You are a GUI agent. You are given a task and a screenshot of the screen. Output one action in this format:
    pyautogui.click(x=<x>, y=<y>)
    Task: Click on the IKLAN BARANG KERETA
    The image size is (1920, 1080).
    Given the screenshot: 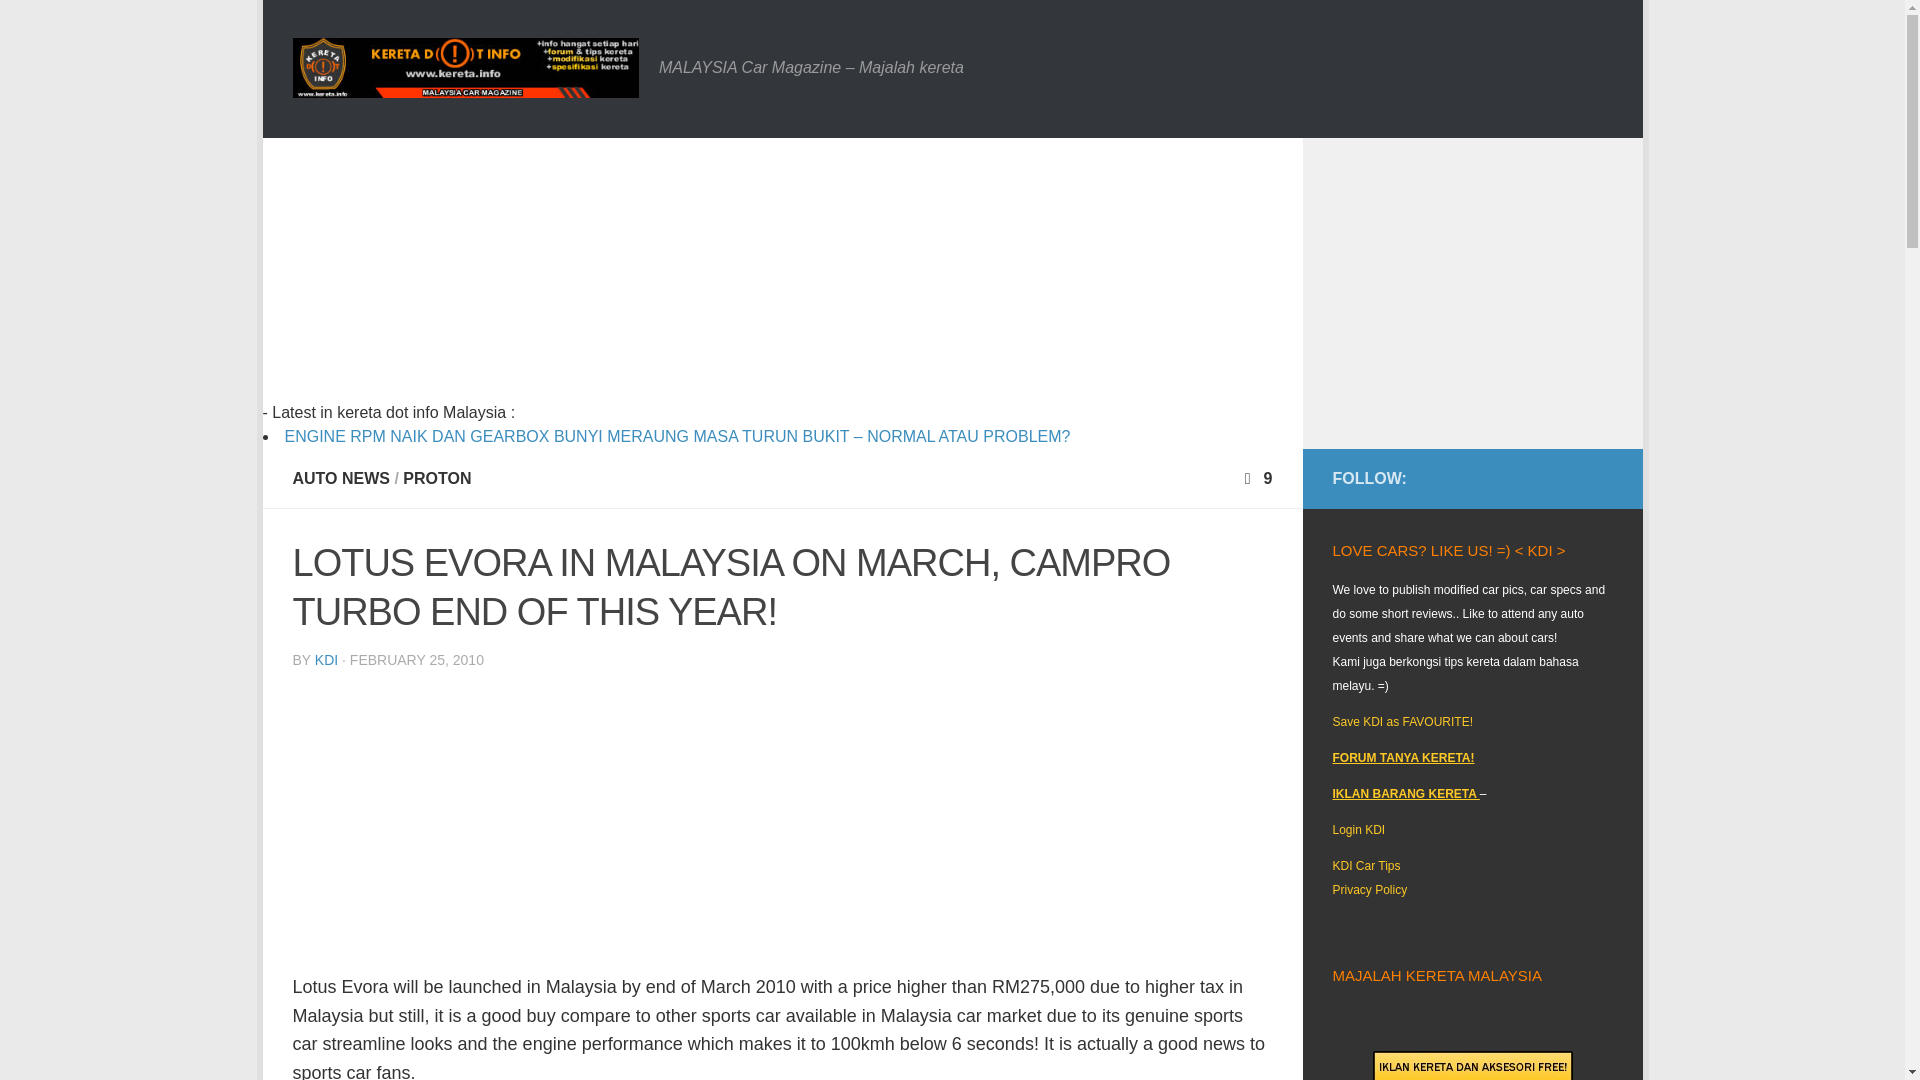 What is the action you would take?
    pyautogui.click(x=1405, y=794)
    